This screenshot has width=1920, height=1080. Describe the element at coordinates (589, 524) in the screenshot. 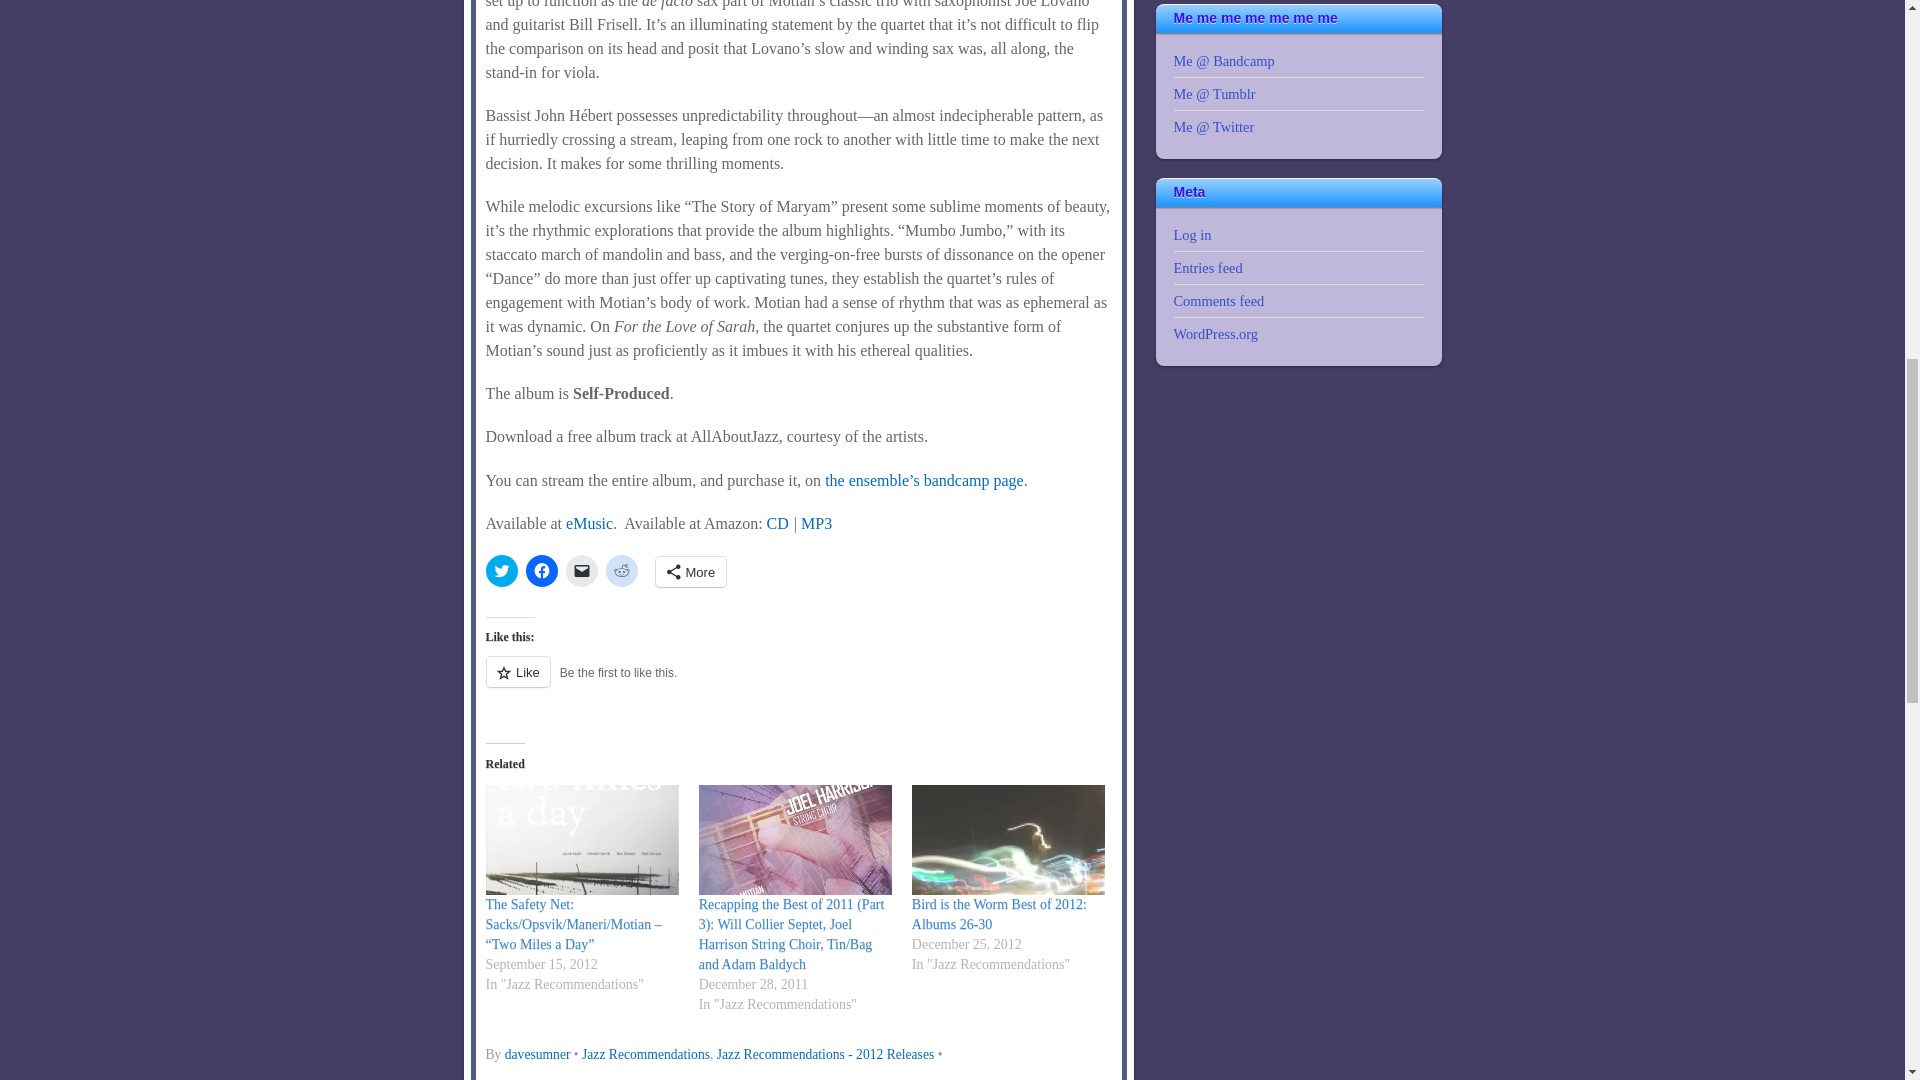

I see `eMusic` at that location.